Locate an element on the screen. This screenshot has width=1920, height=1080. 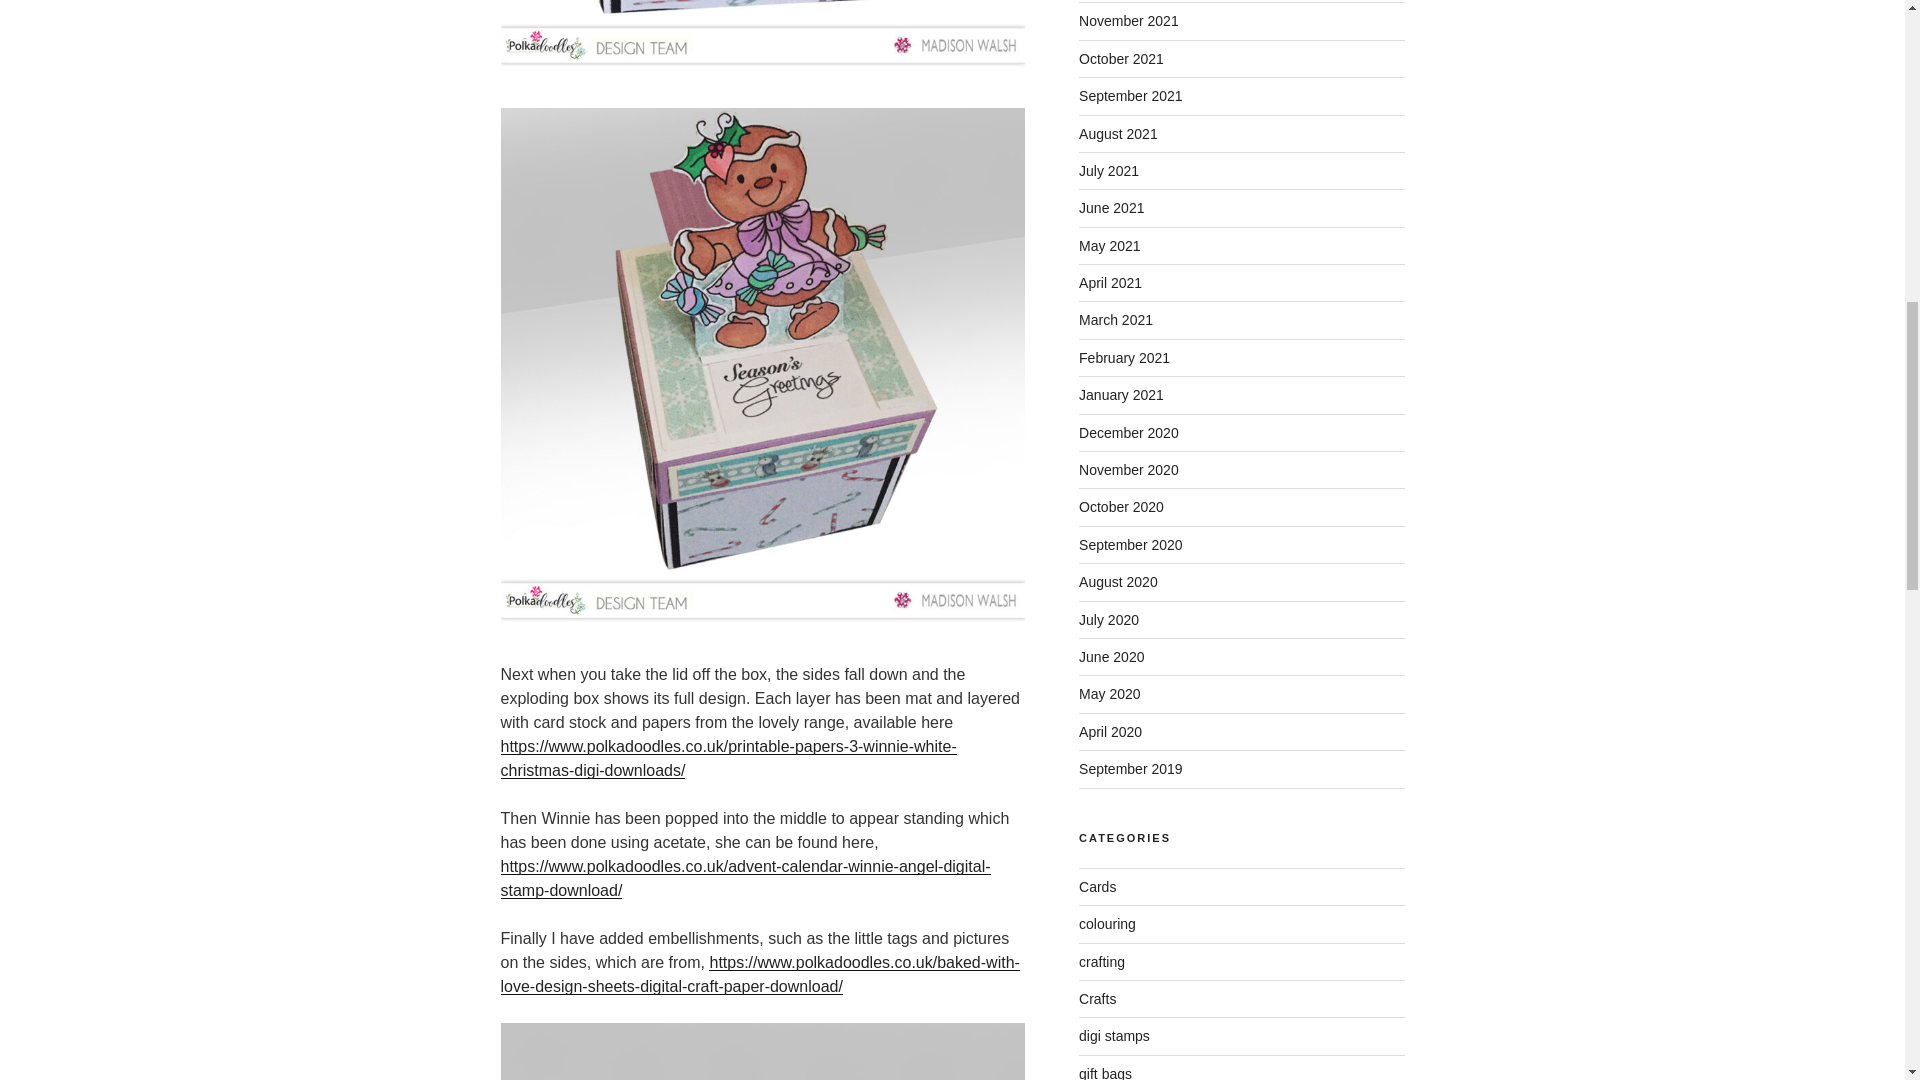
January 2021 is located at coordinates (1121, 394).